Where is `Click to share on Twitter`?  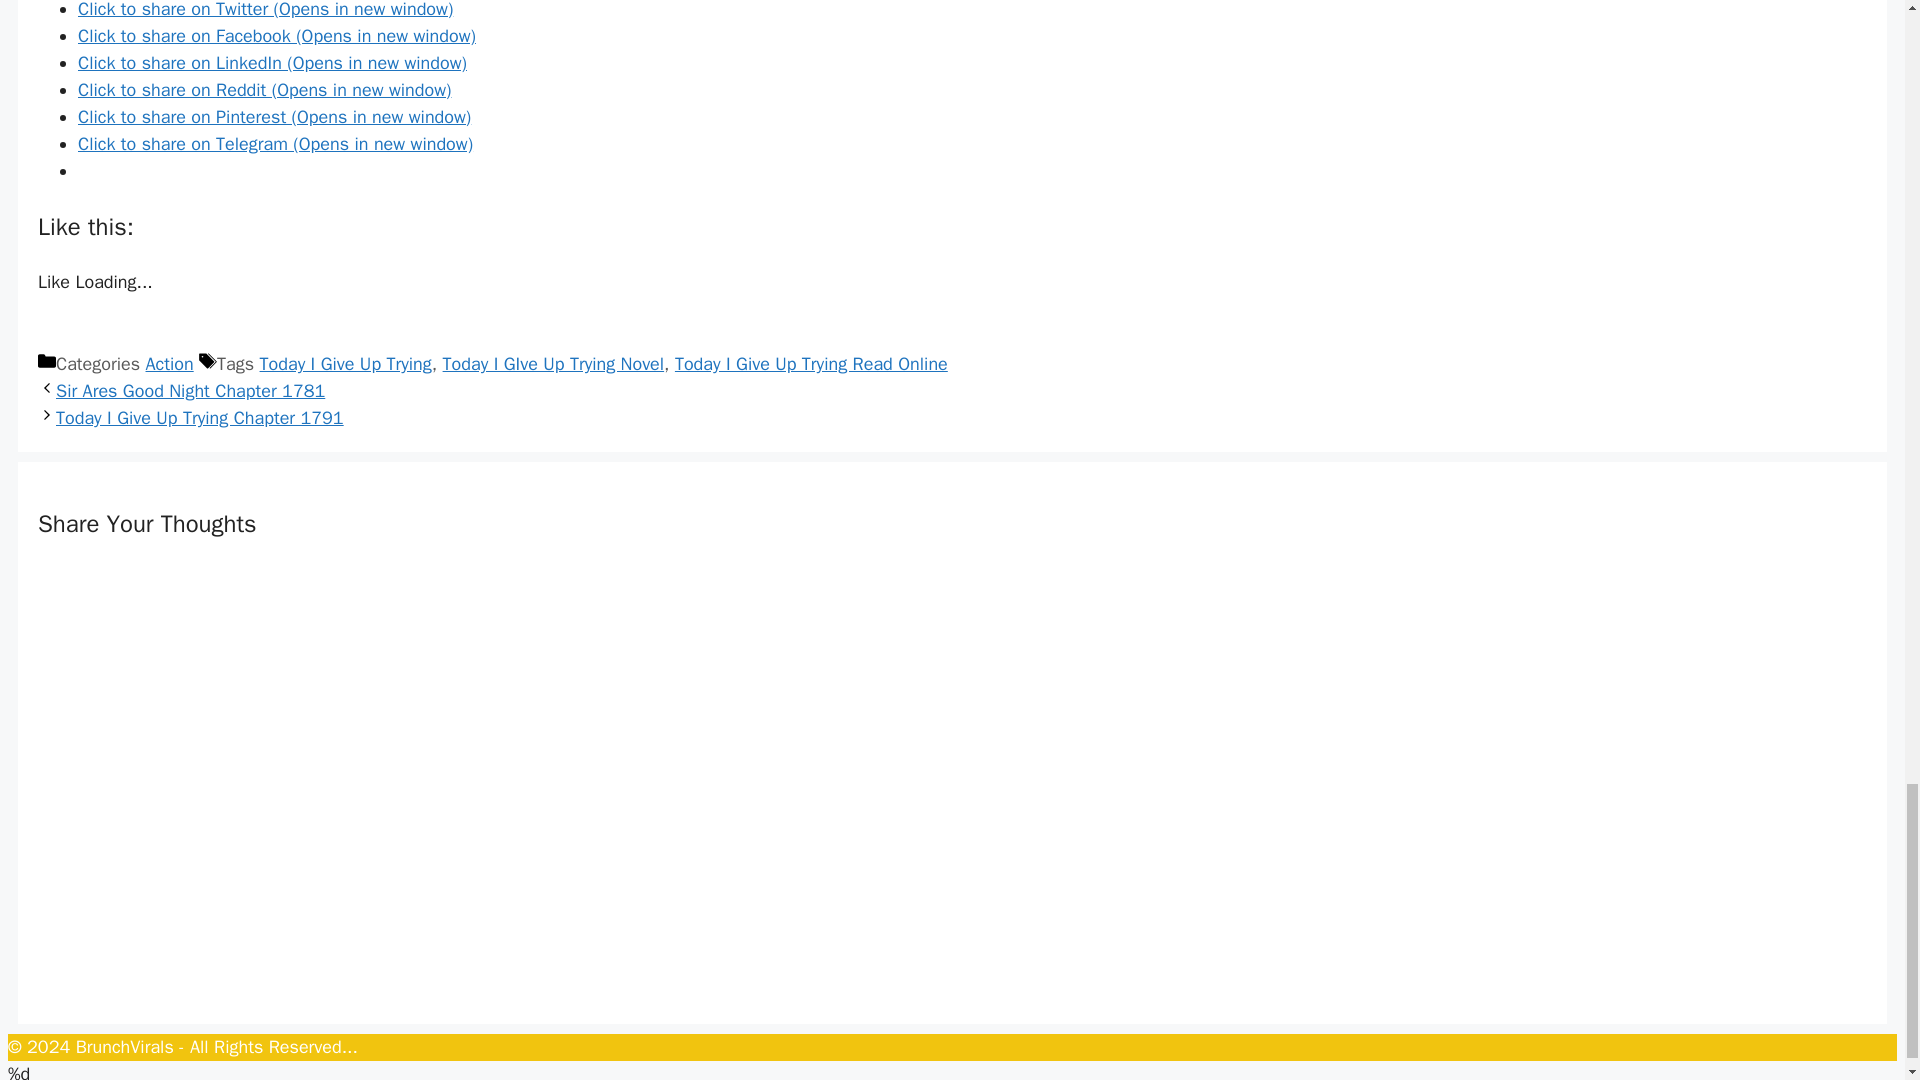 Click to share on Twitter is located at coordinates (266, 10).